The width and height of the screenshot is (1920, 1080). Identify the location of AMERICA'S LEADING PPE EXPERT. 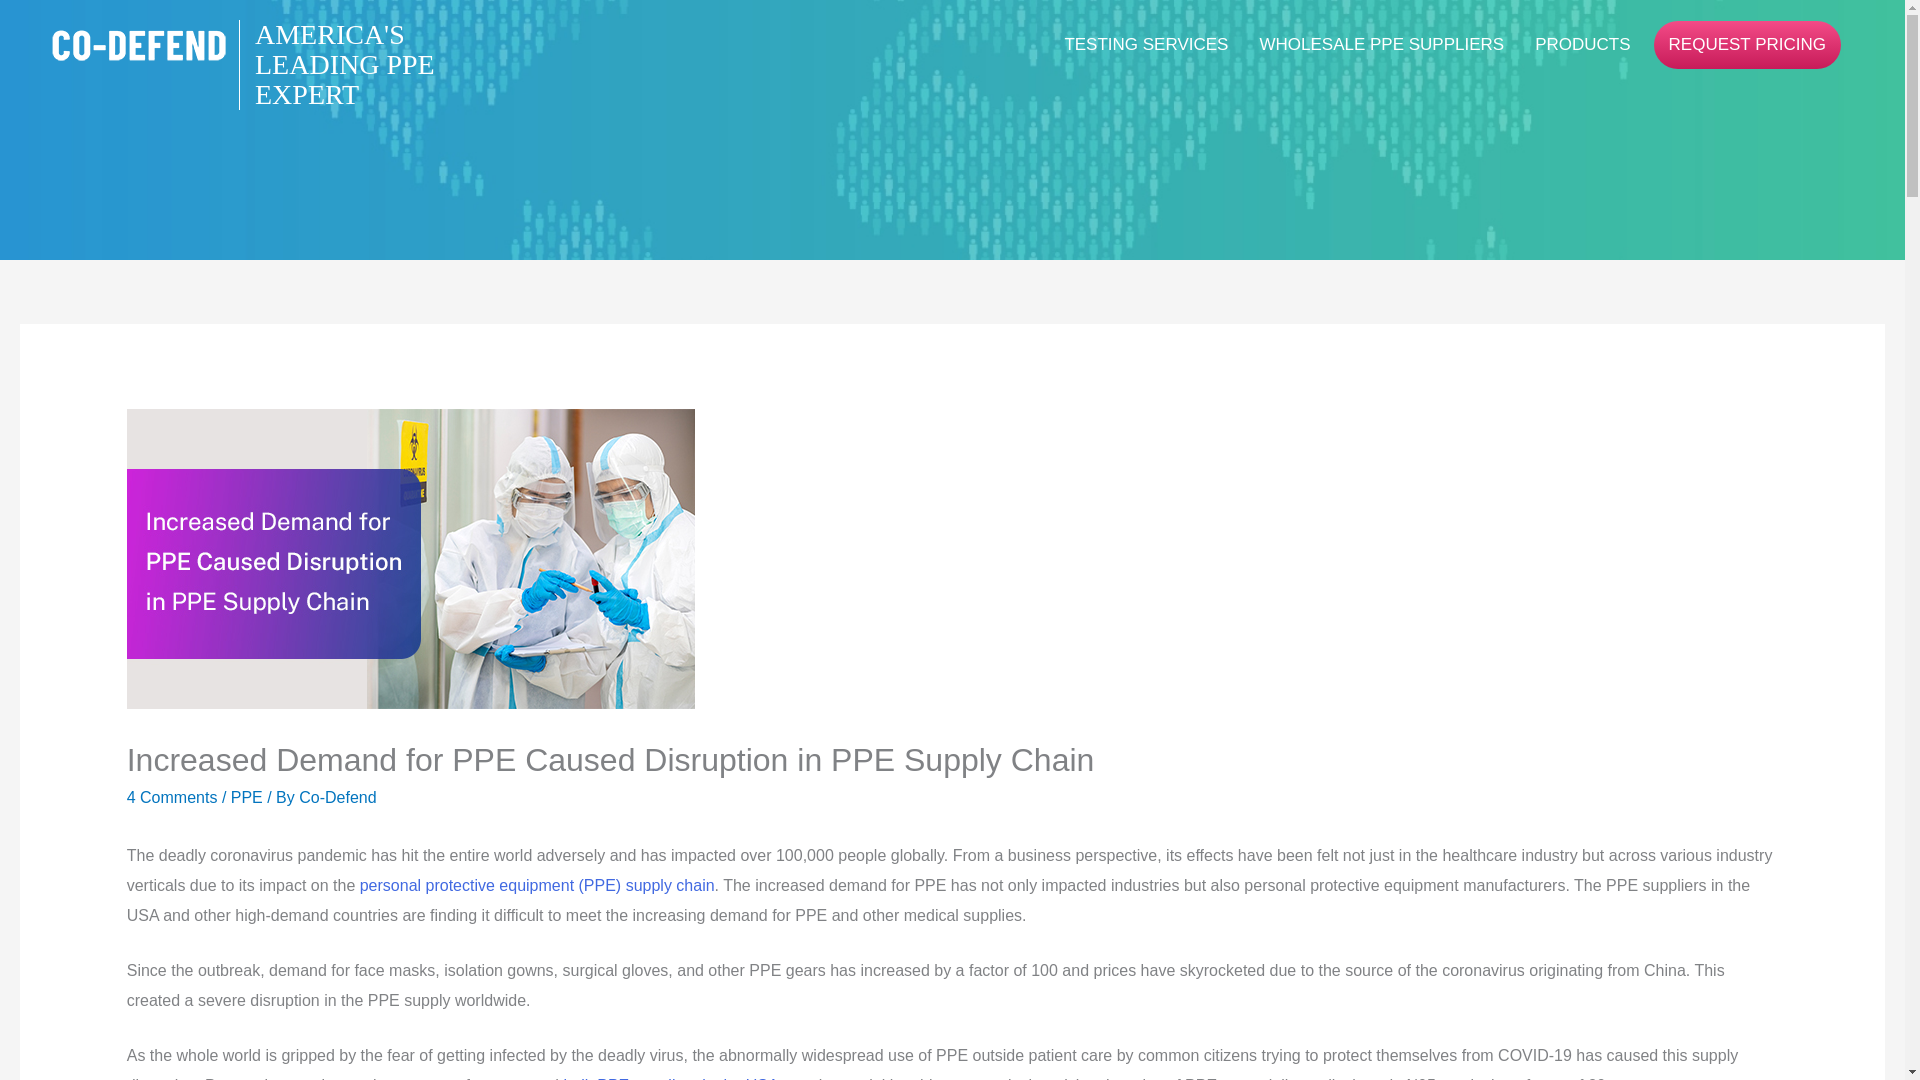
(144, 45).